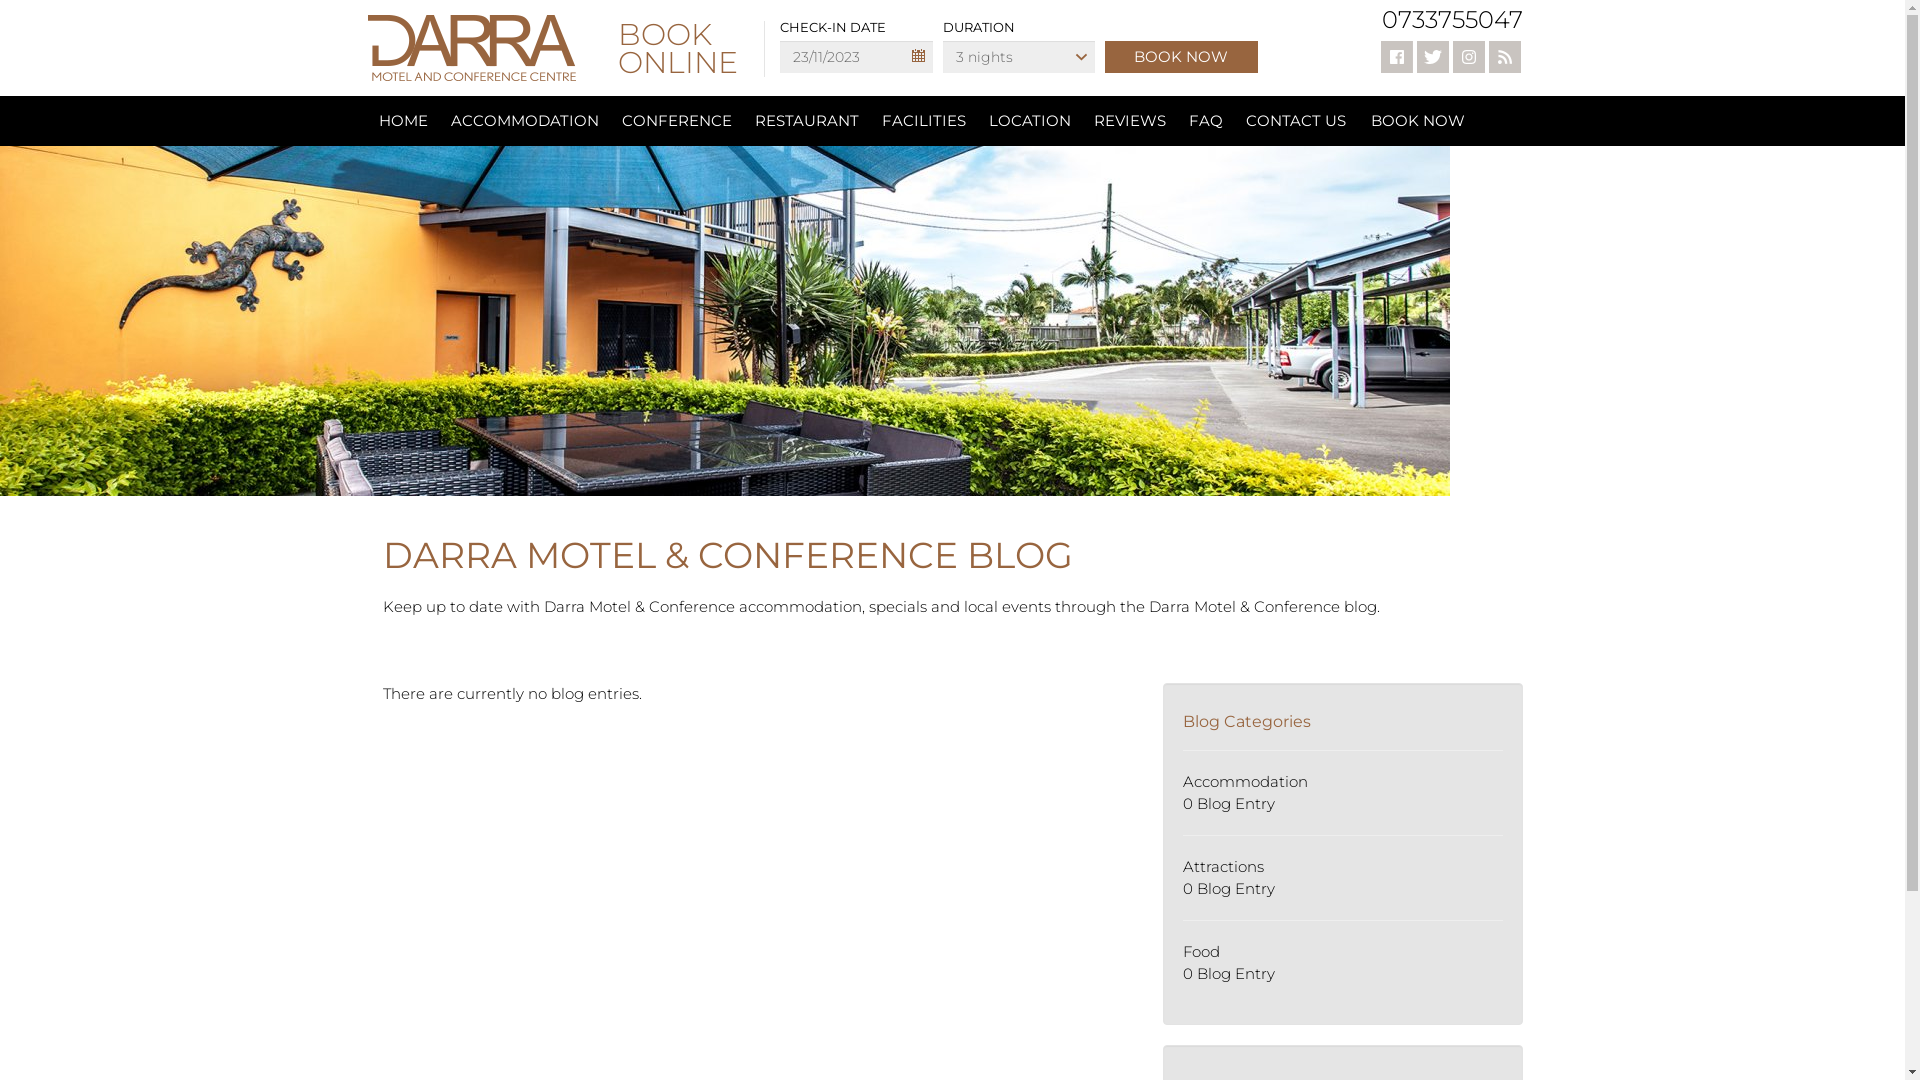 This screenshot has width=1920, height=1080. Describe the element at coordinates (1222, 866) in the screenshot. I see `Attractions` at that location.